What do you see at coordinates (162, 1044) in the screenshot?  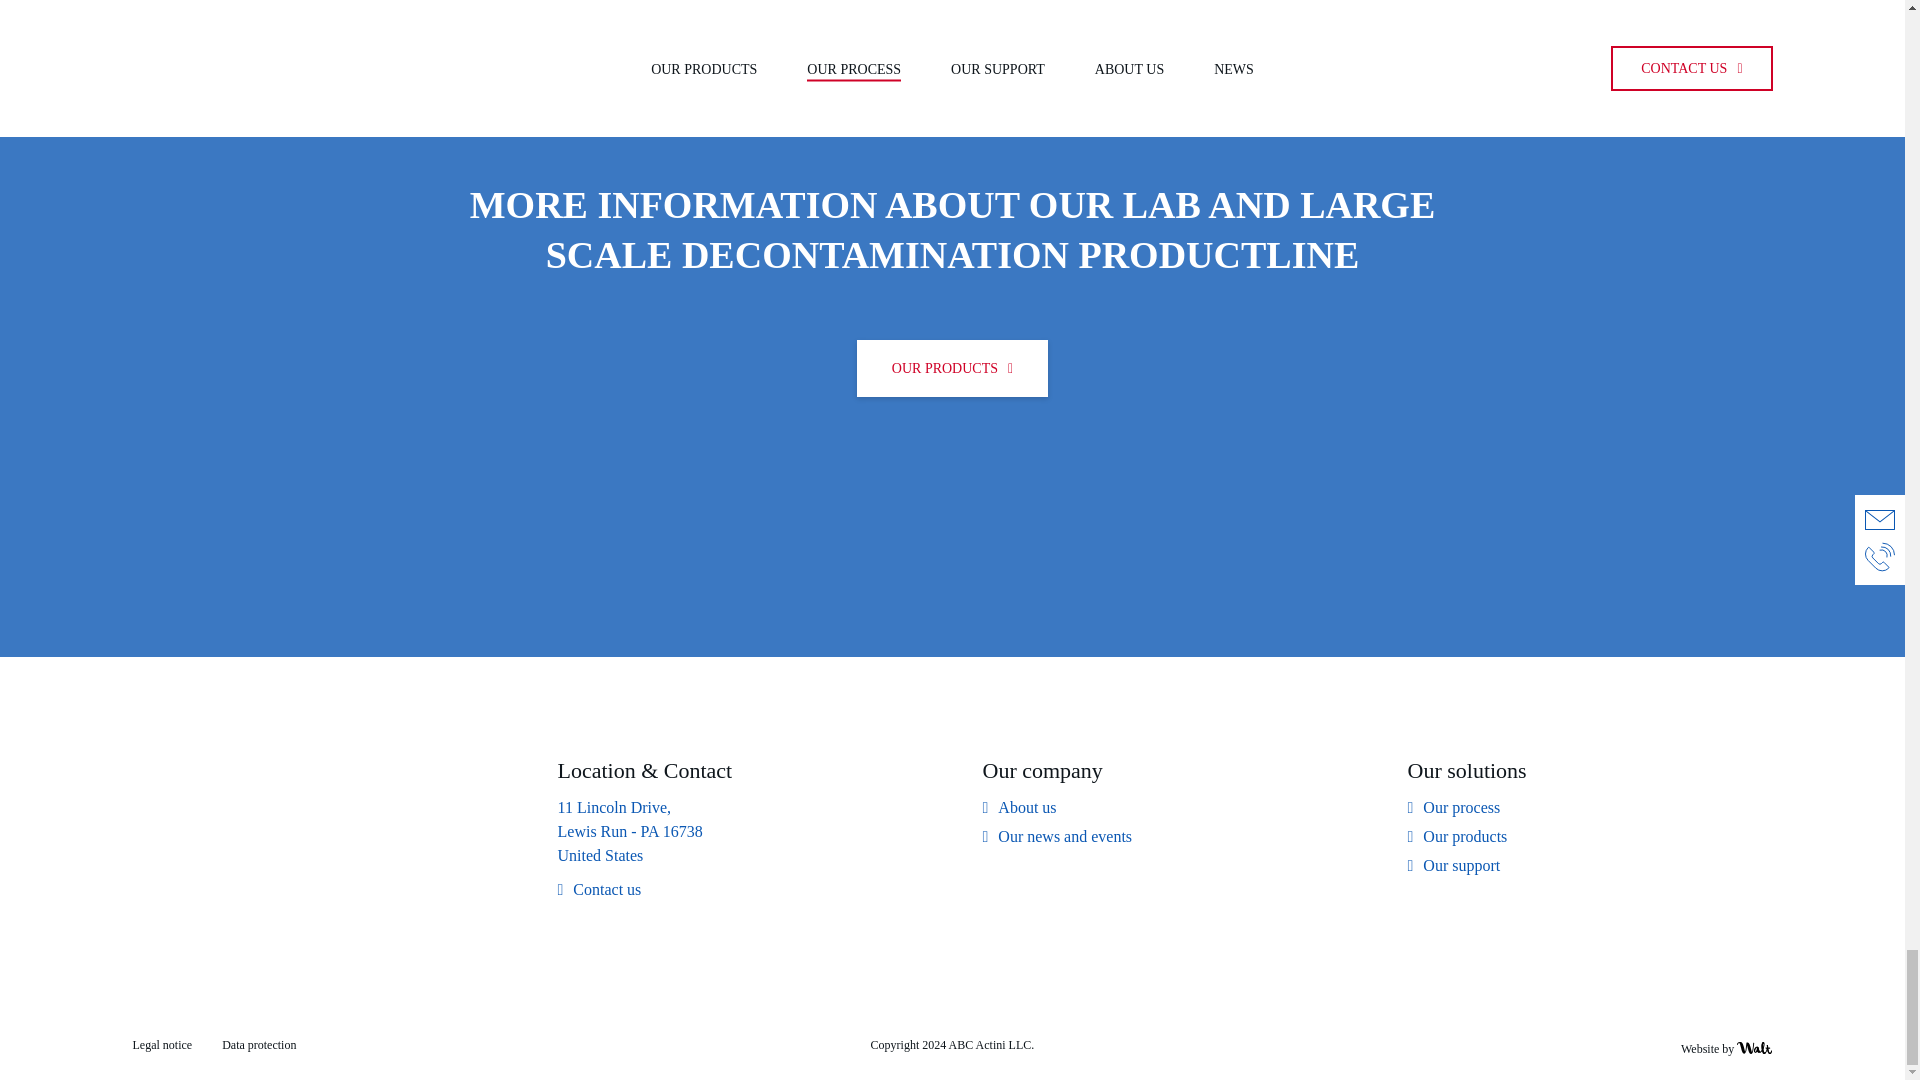 I see `Legal notice` at bounding box center [162, 1044].